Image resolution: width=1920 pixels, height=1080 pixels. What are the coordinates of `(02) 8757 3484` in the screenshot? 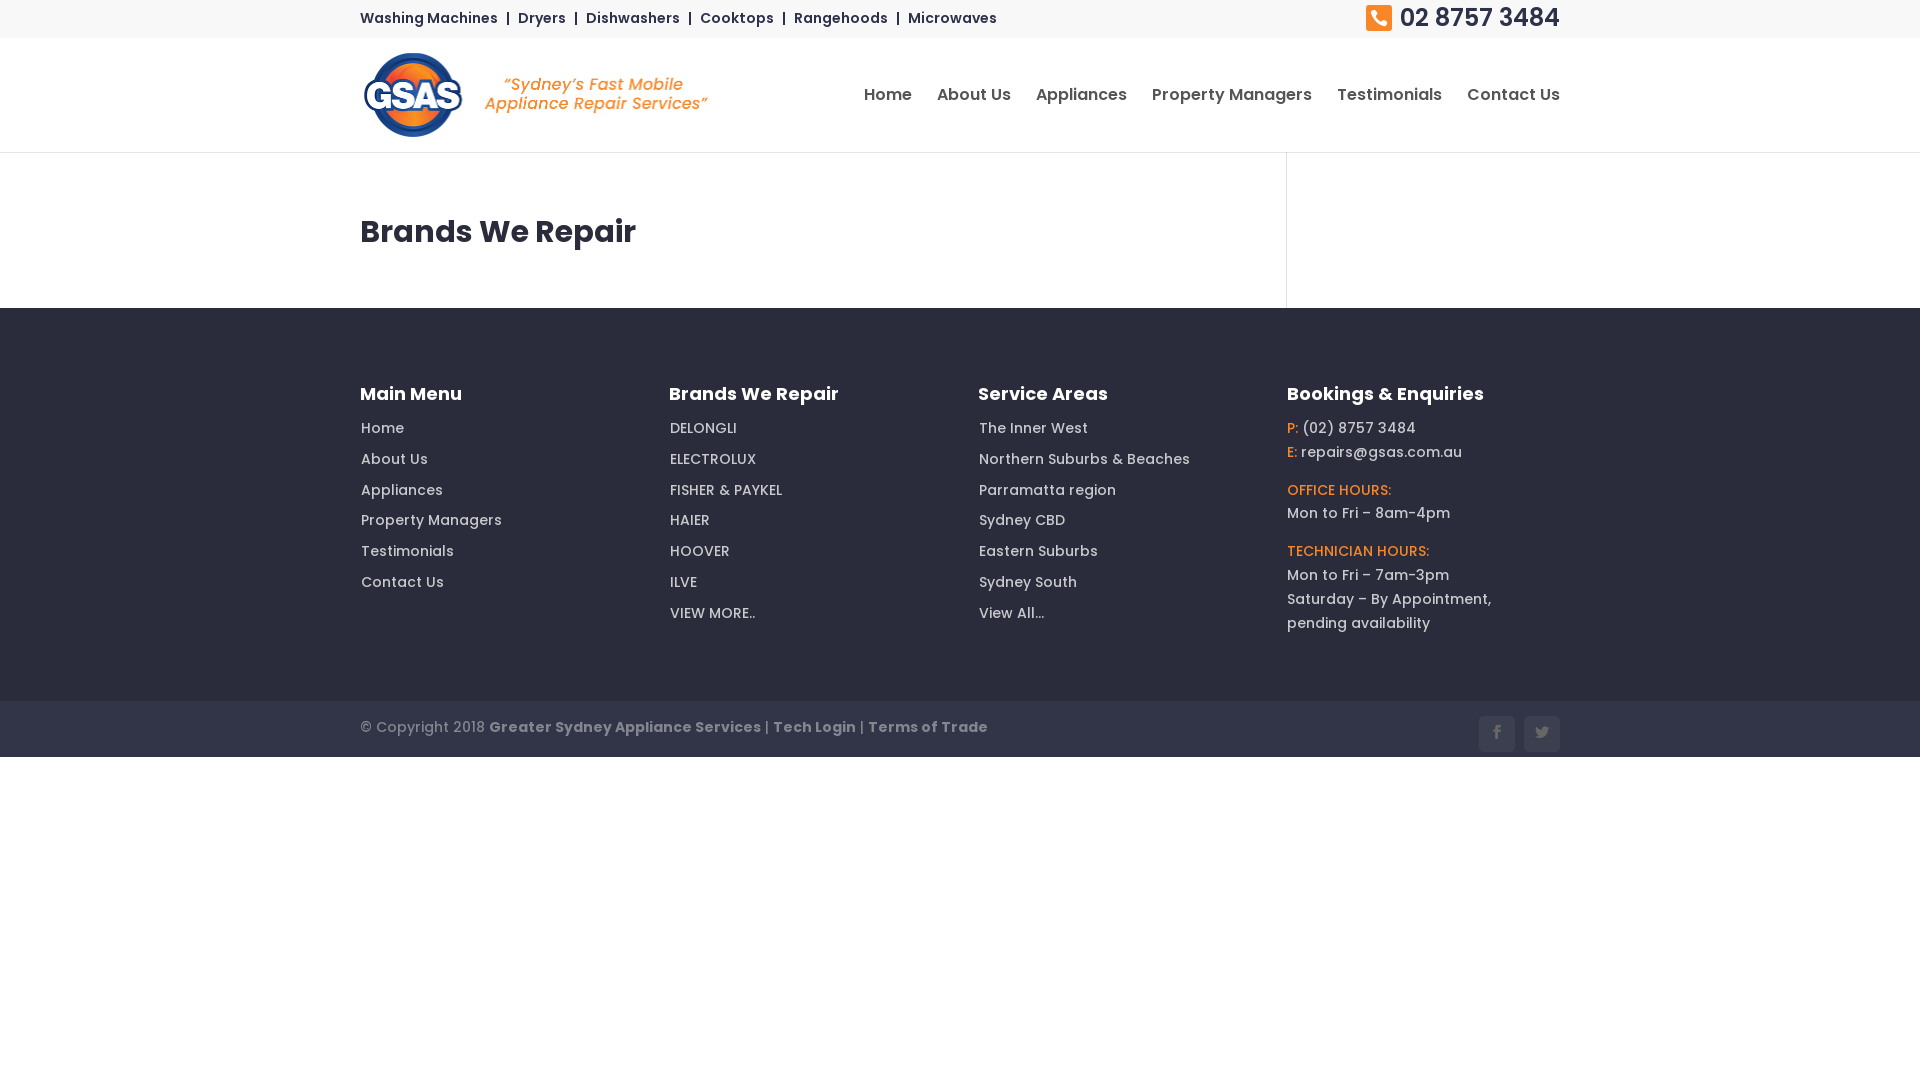 It's located at (1359, 428).